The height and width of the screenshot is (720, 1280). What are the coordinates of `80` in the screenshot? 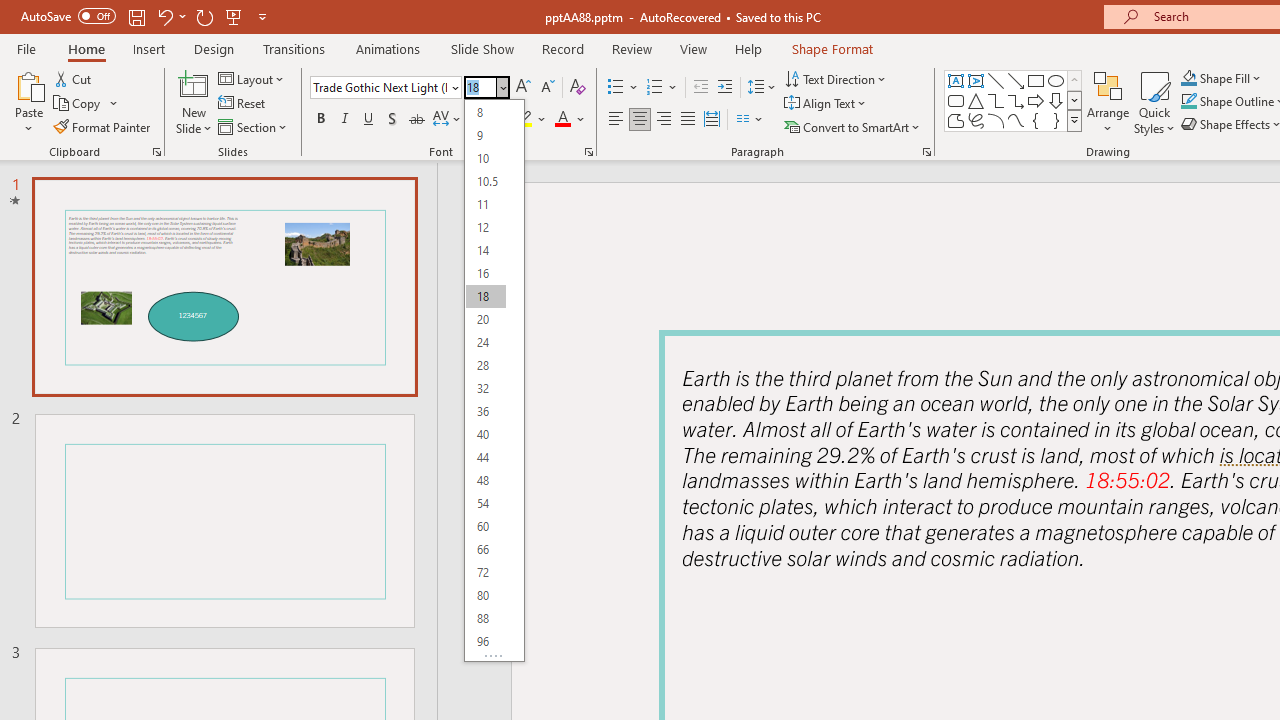 It's located at (485, 594).